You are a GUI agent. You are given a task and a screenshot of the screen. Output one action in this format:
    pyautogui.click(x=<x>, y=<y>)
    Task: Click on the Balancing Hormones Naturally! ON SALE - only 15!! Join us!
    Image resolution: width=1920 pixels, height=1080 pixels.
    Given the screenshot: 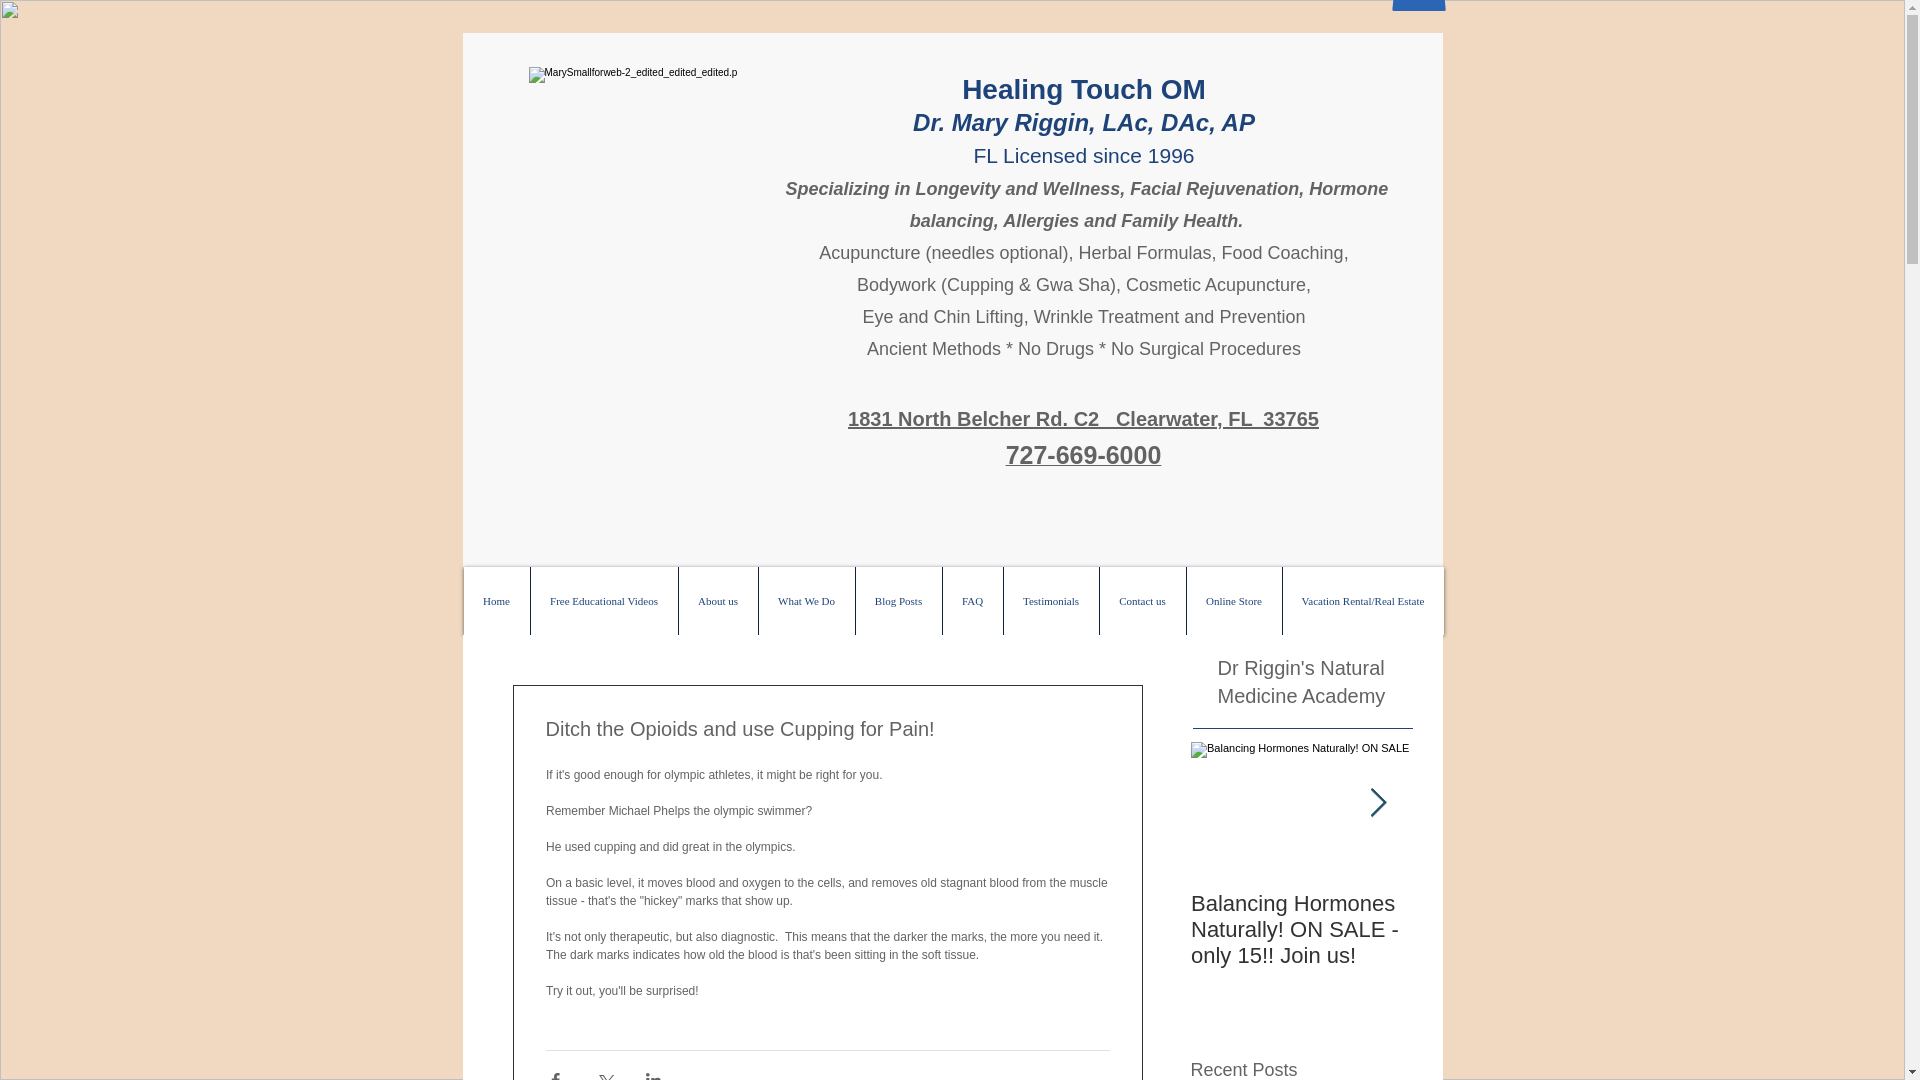 What is the action you would take?
    pyautogui.click(x=1300, y=930)
    